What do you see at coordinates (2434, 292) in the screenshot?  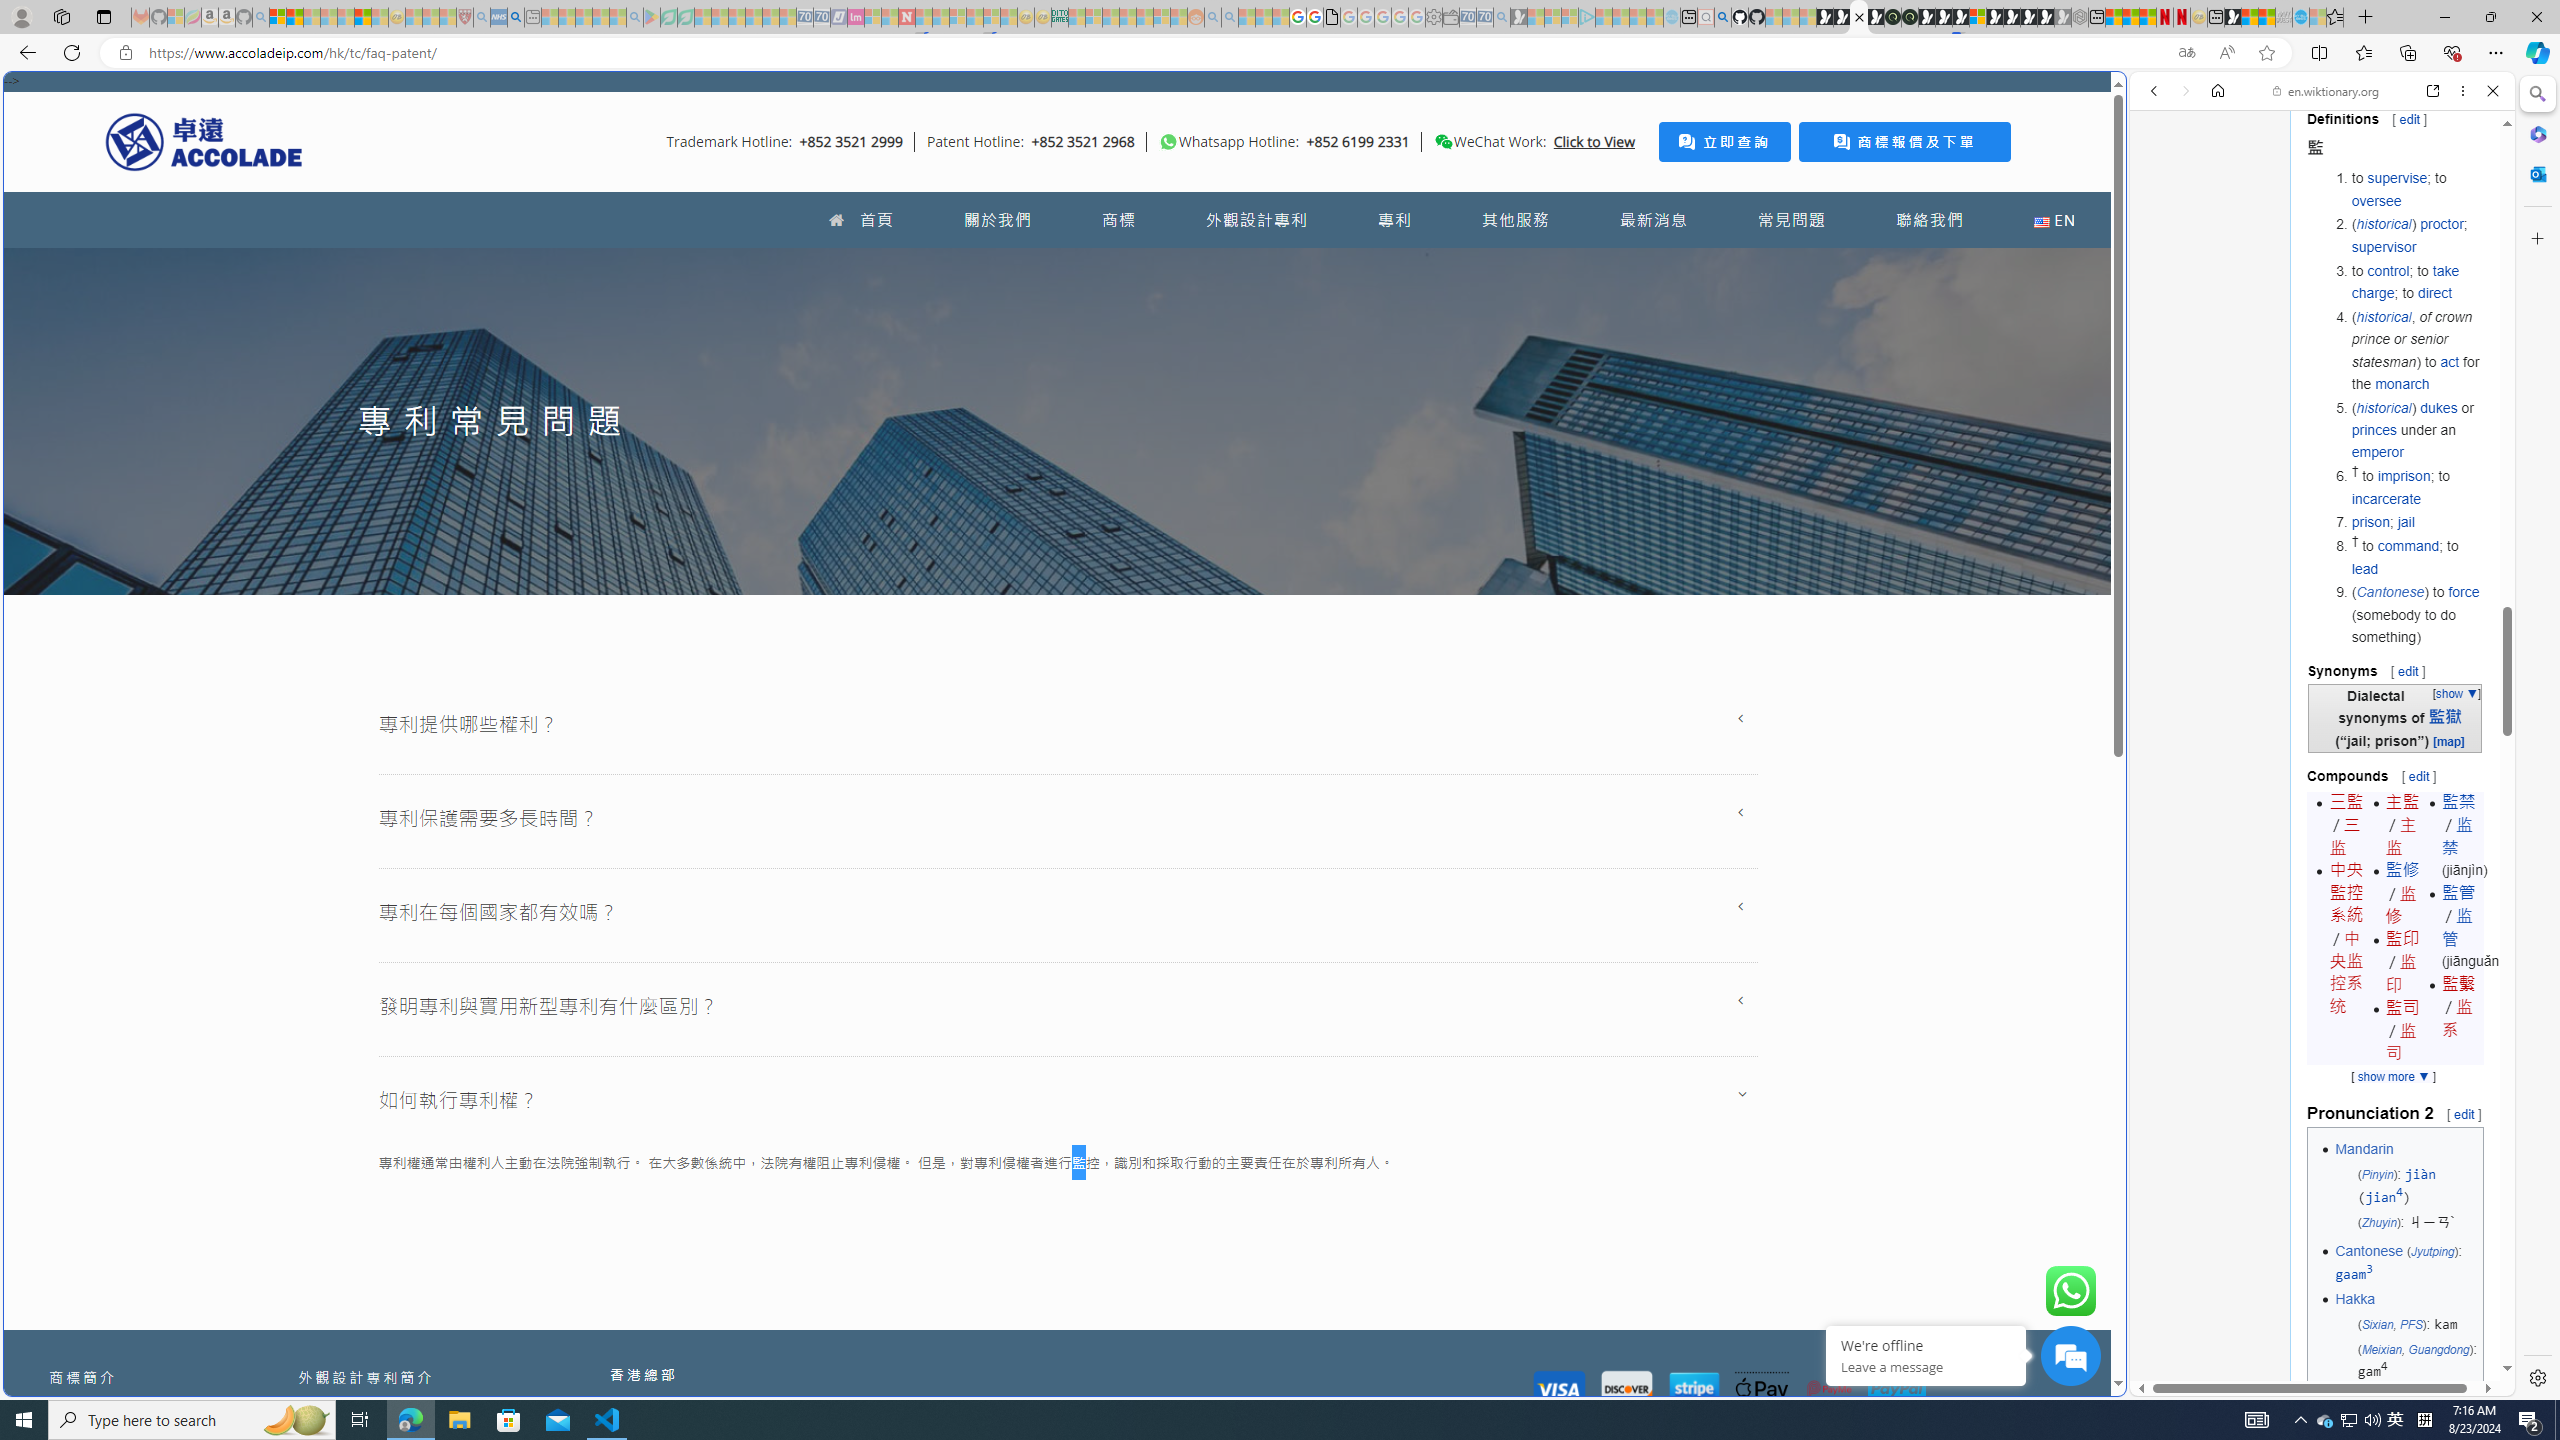 I see `direct` at bounding box center [2434, 292].